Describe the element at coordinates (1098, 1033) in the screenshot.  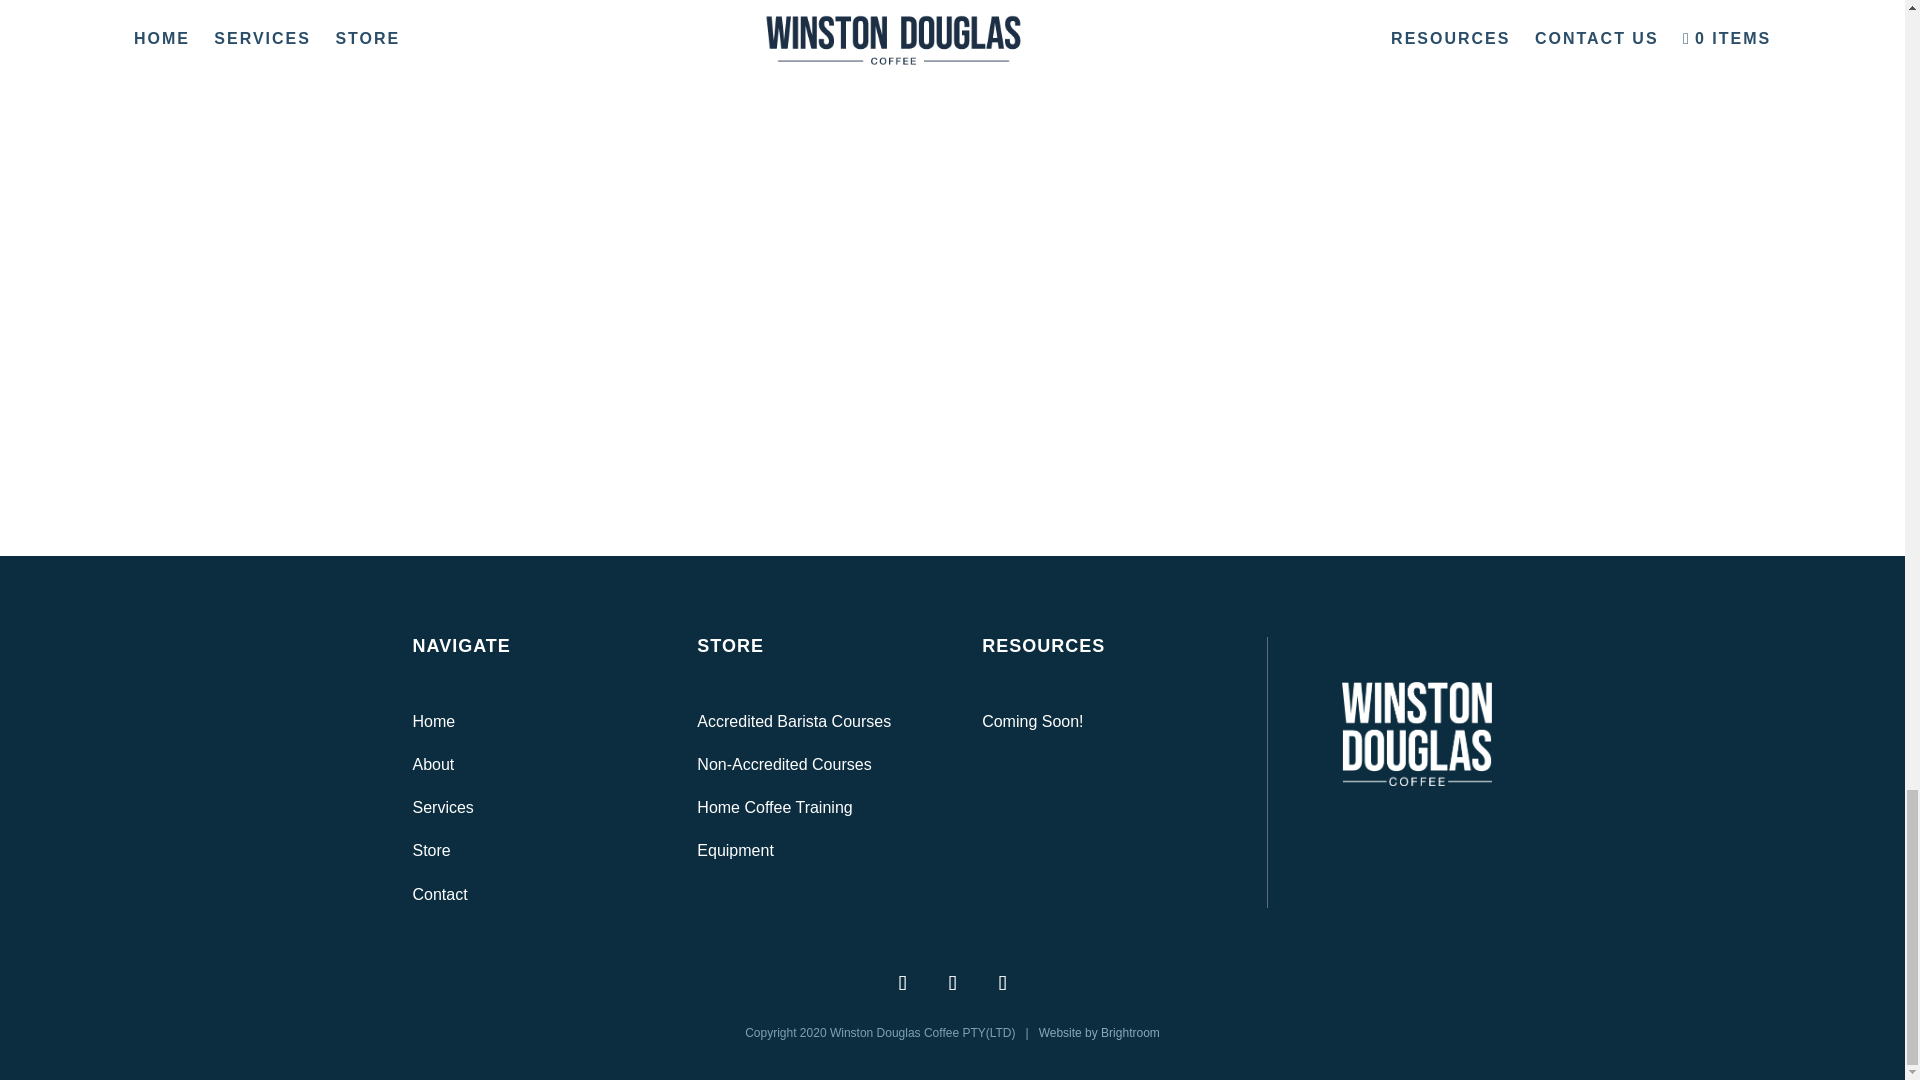
I see `Website by Brightroom` at that location.